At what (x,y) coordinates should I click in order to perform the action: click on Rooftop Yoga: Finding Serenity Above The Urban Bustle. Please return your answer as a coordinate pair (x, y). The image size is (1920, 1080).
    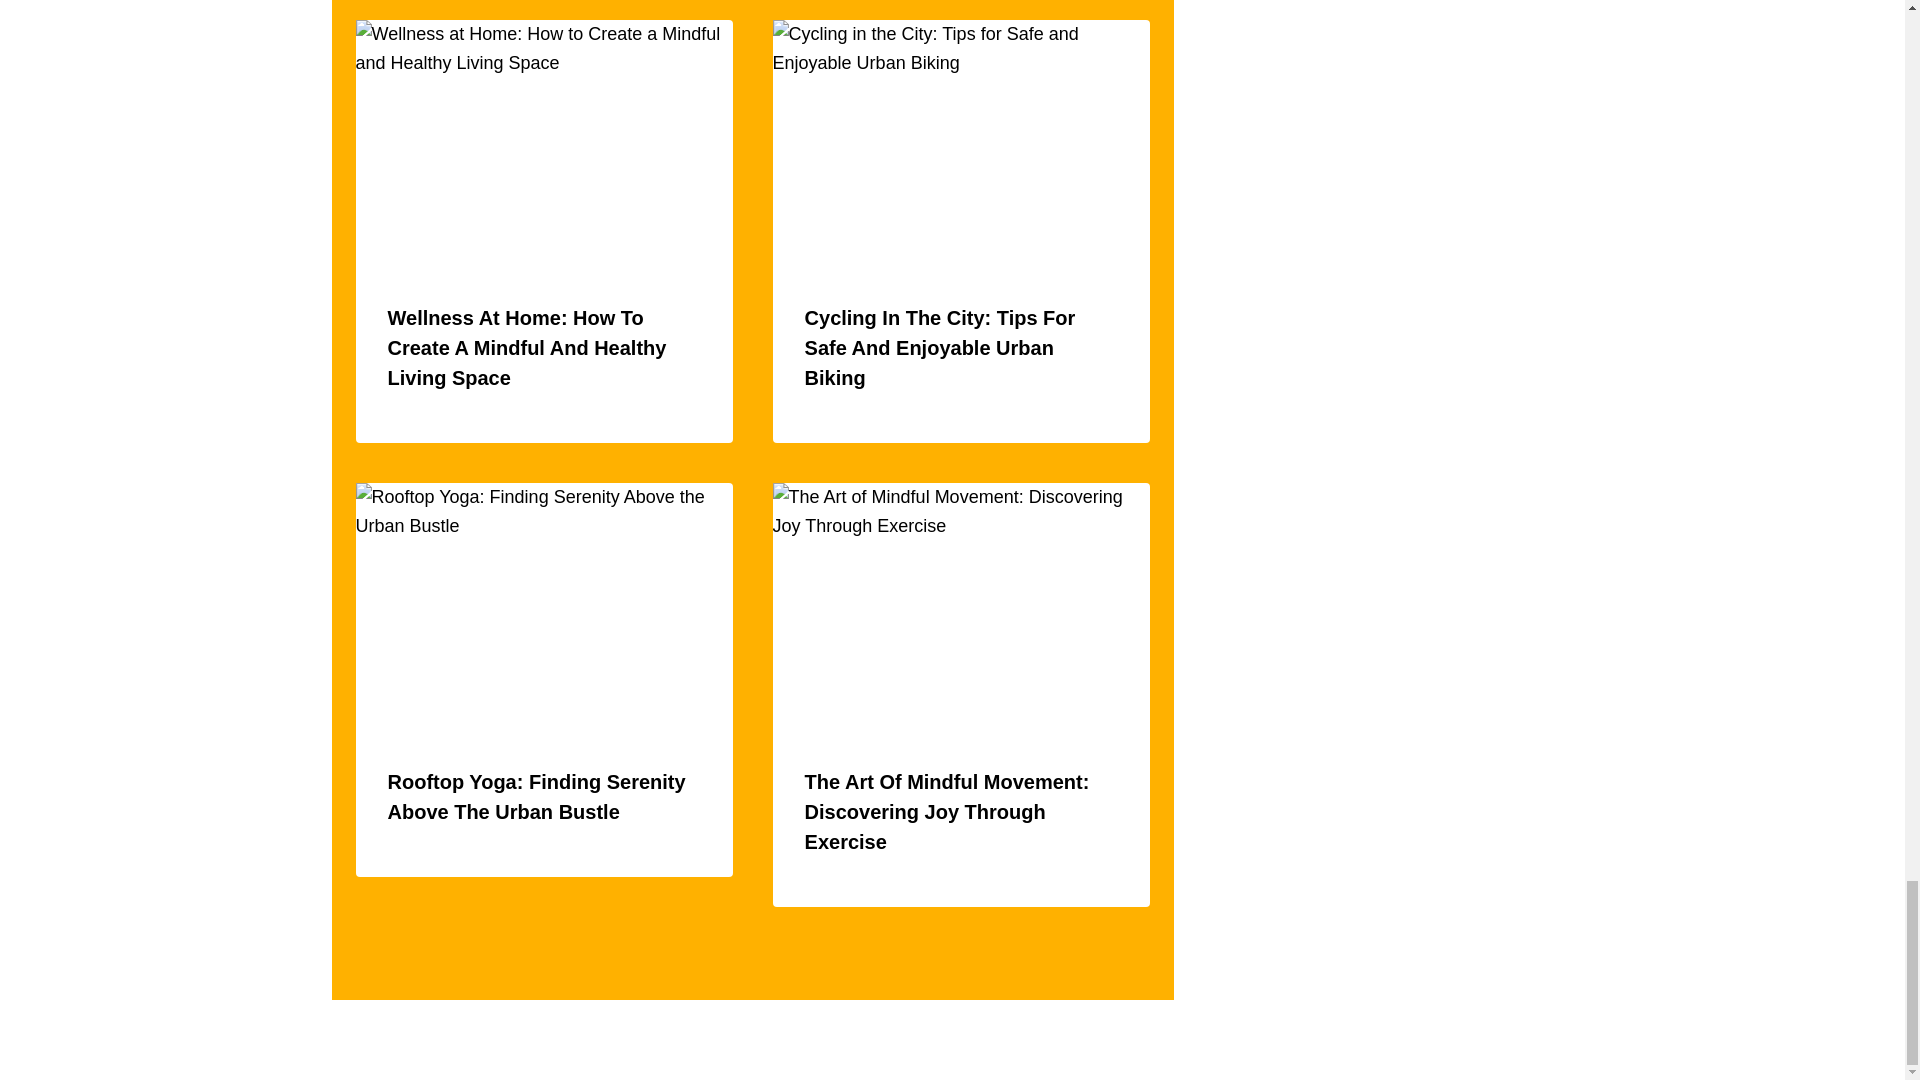
    Looking at the image, I should click on (536, 796).